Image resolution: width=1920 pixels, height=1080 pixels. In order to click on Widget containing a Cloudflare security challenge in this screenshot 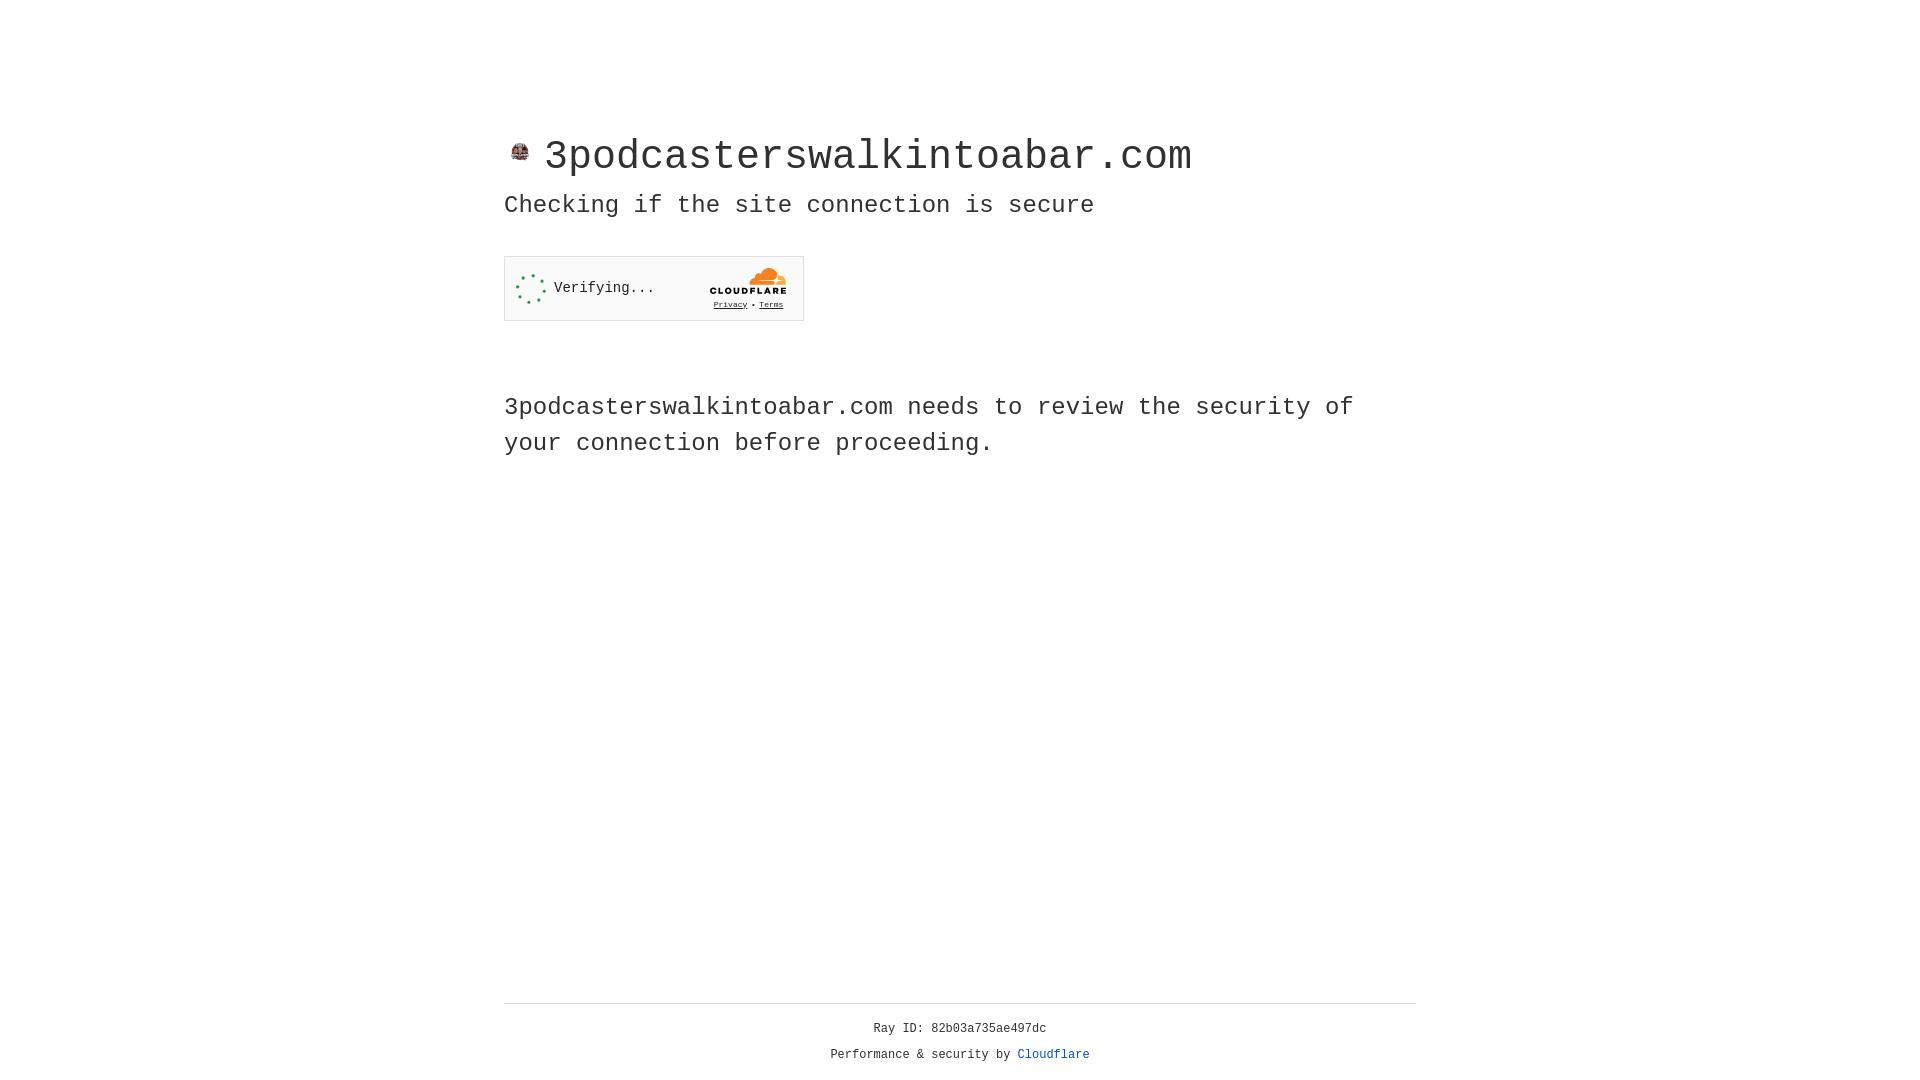, I will do `click(654, 288)`.